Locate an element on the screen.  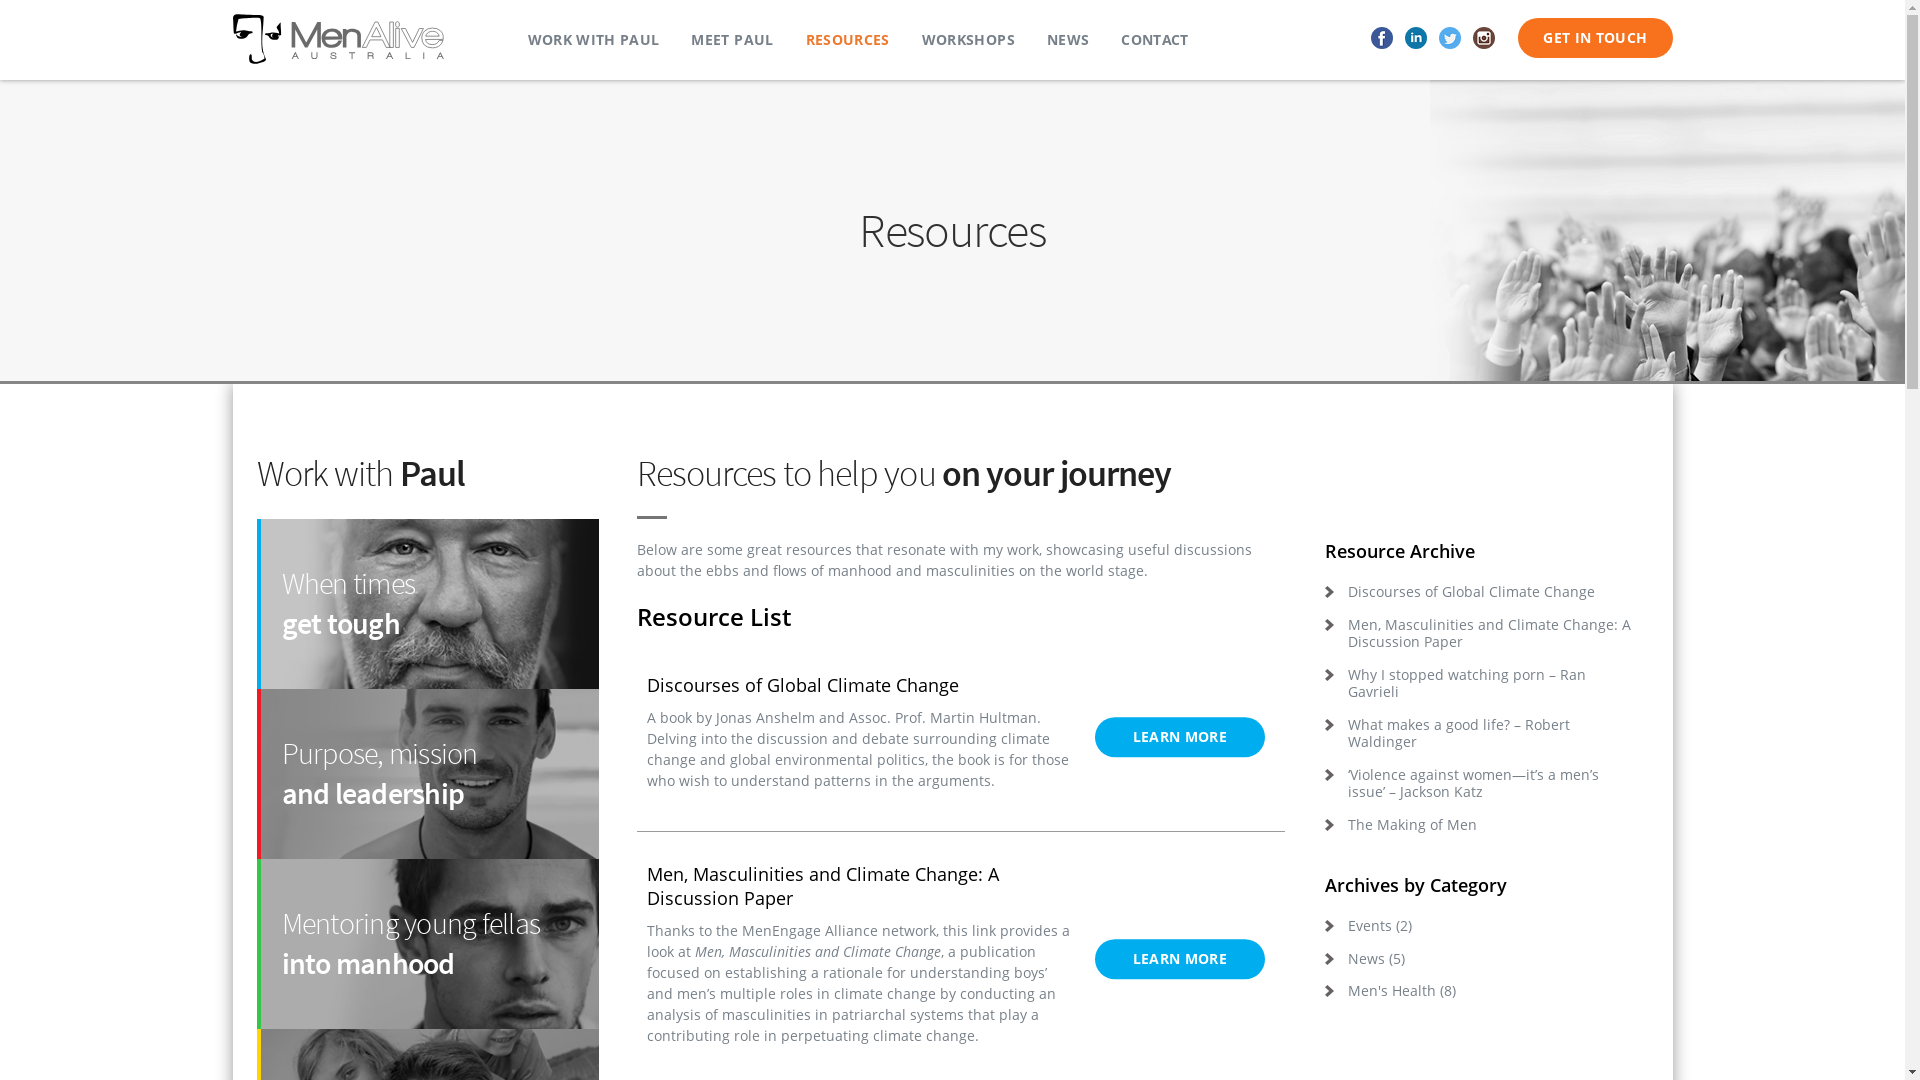
GET IN TOUCH is located at coordinates (1595, 38).